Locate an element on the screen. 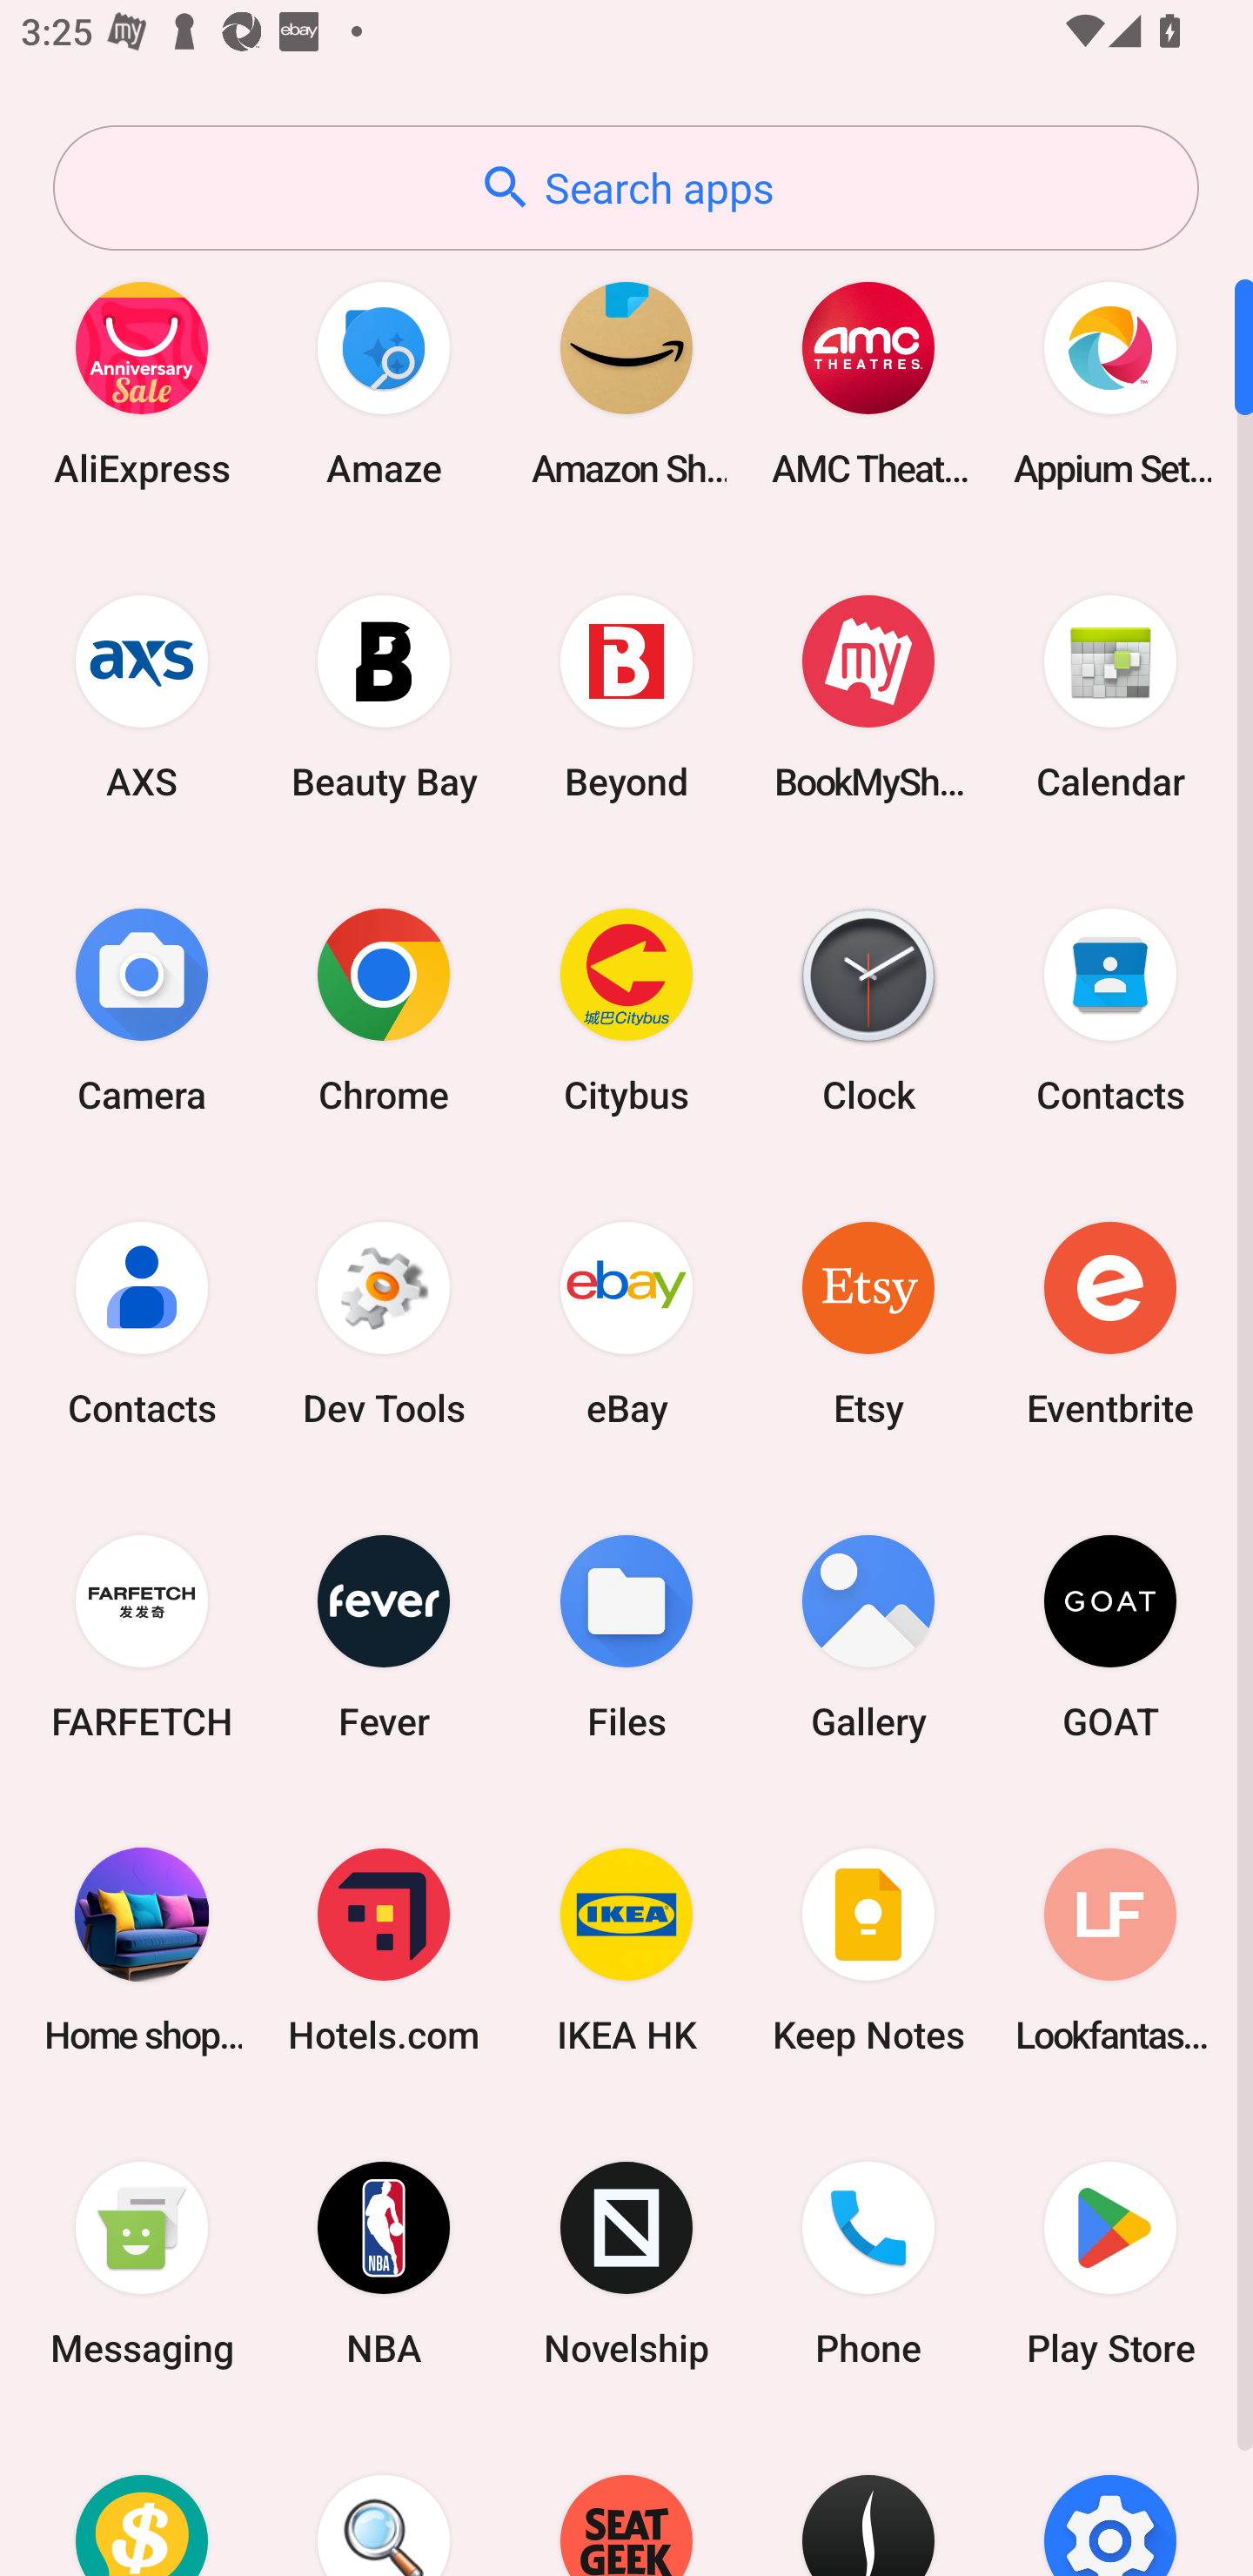  Eventbrite is located at coordinates (1110, 1323).